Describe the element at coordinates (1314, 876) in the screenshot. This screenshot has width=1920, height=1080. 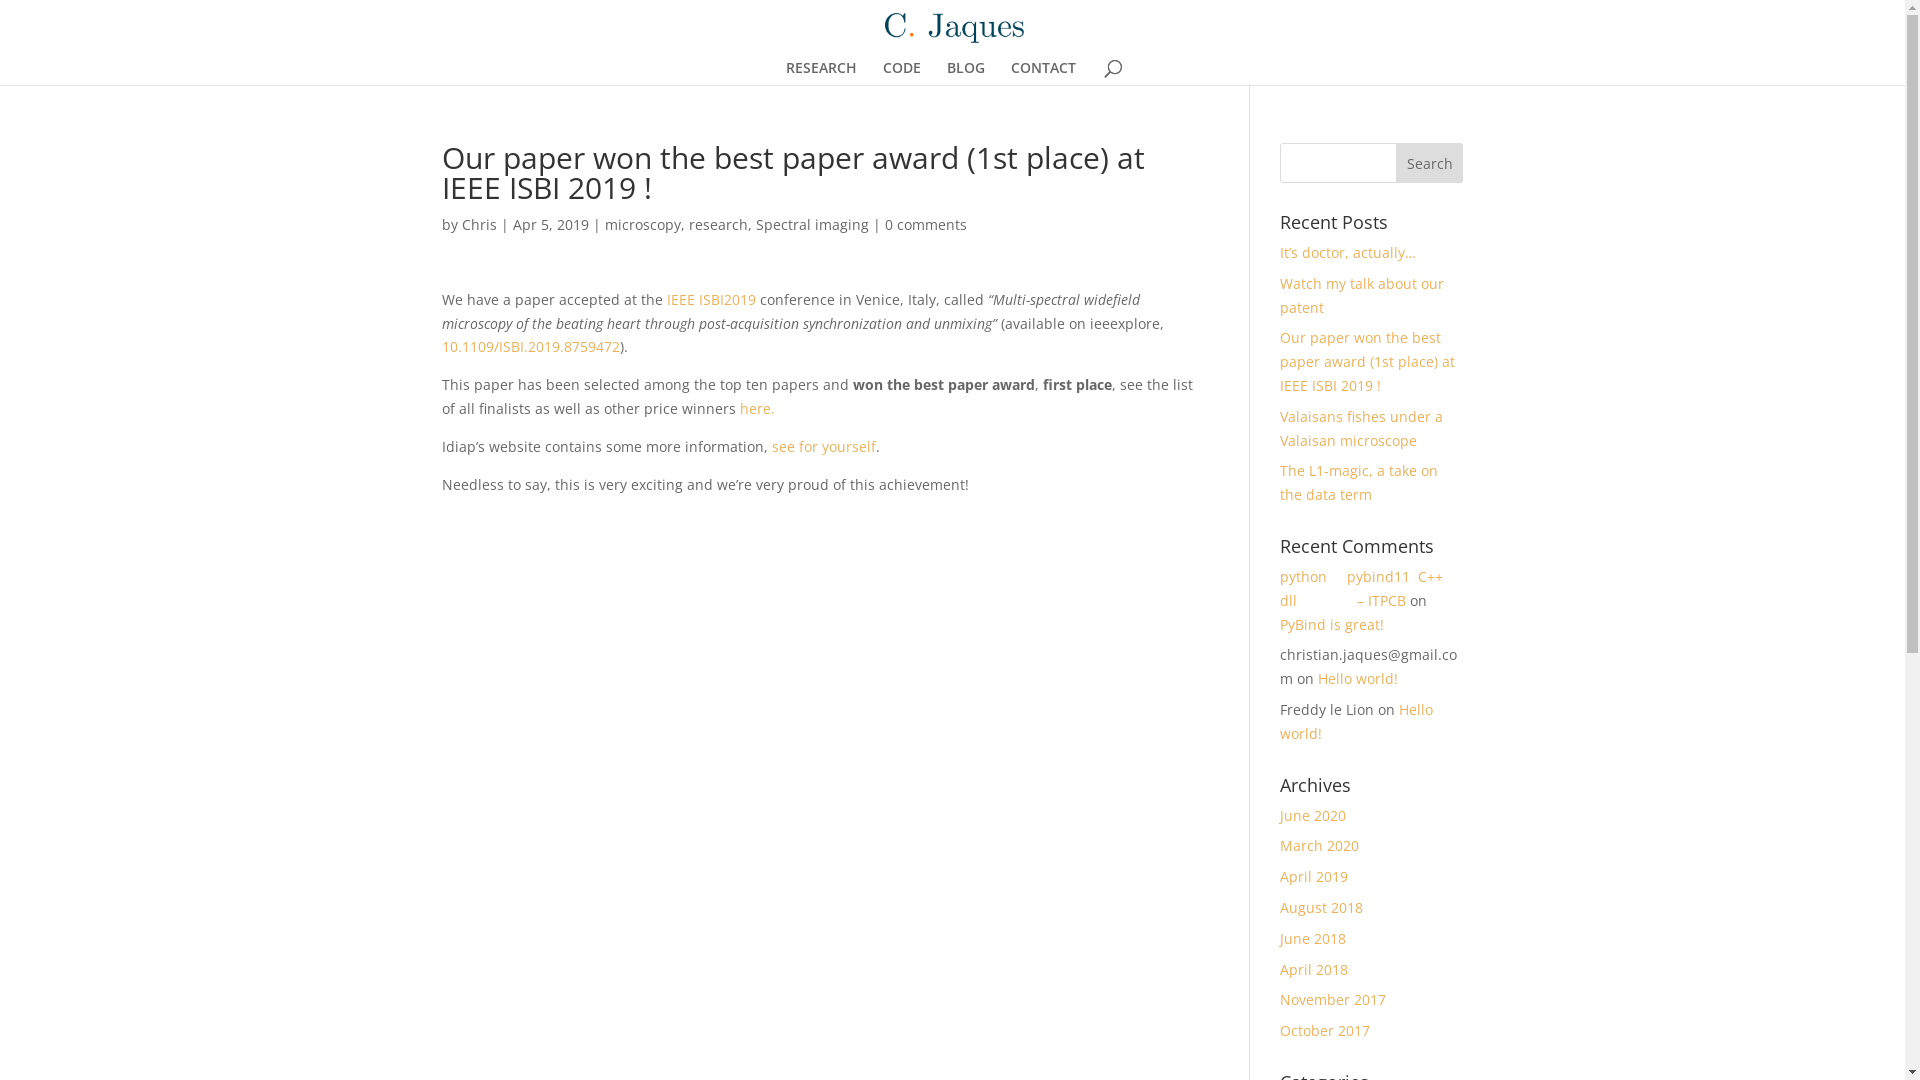
I see `April 2019` at that location.